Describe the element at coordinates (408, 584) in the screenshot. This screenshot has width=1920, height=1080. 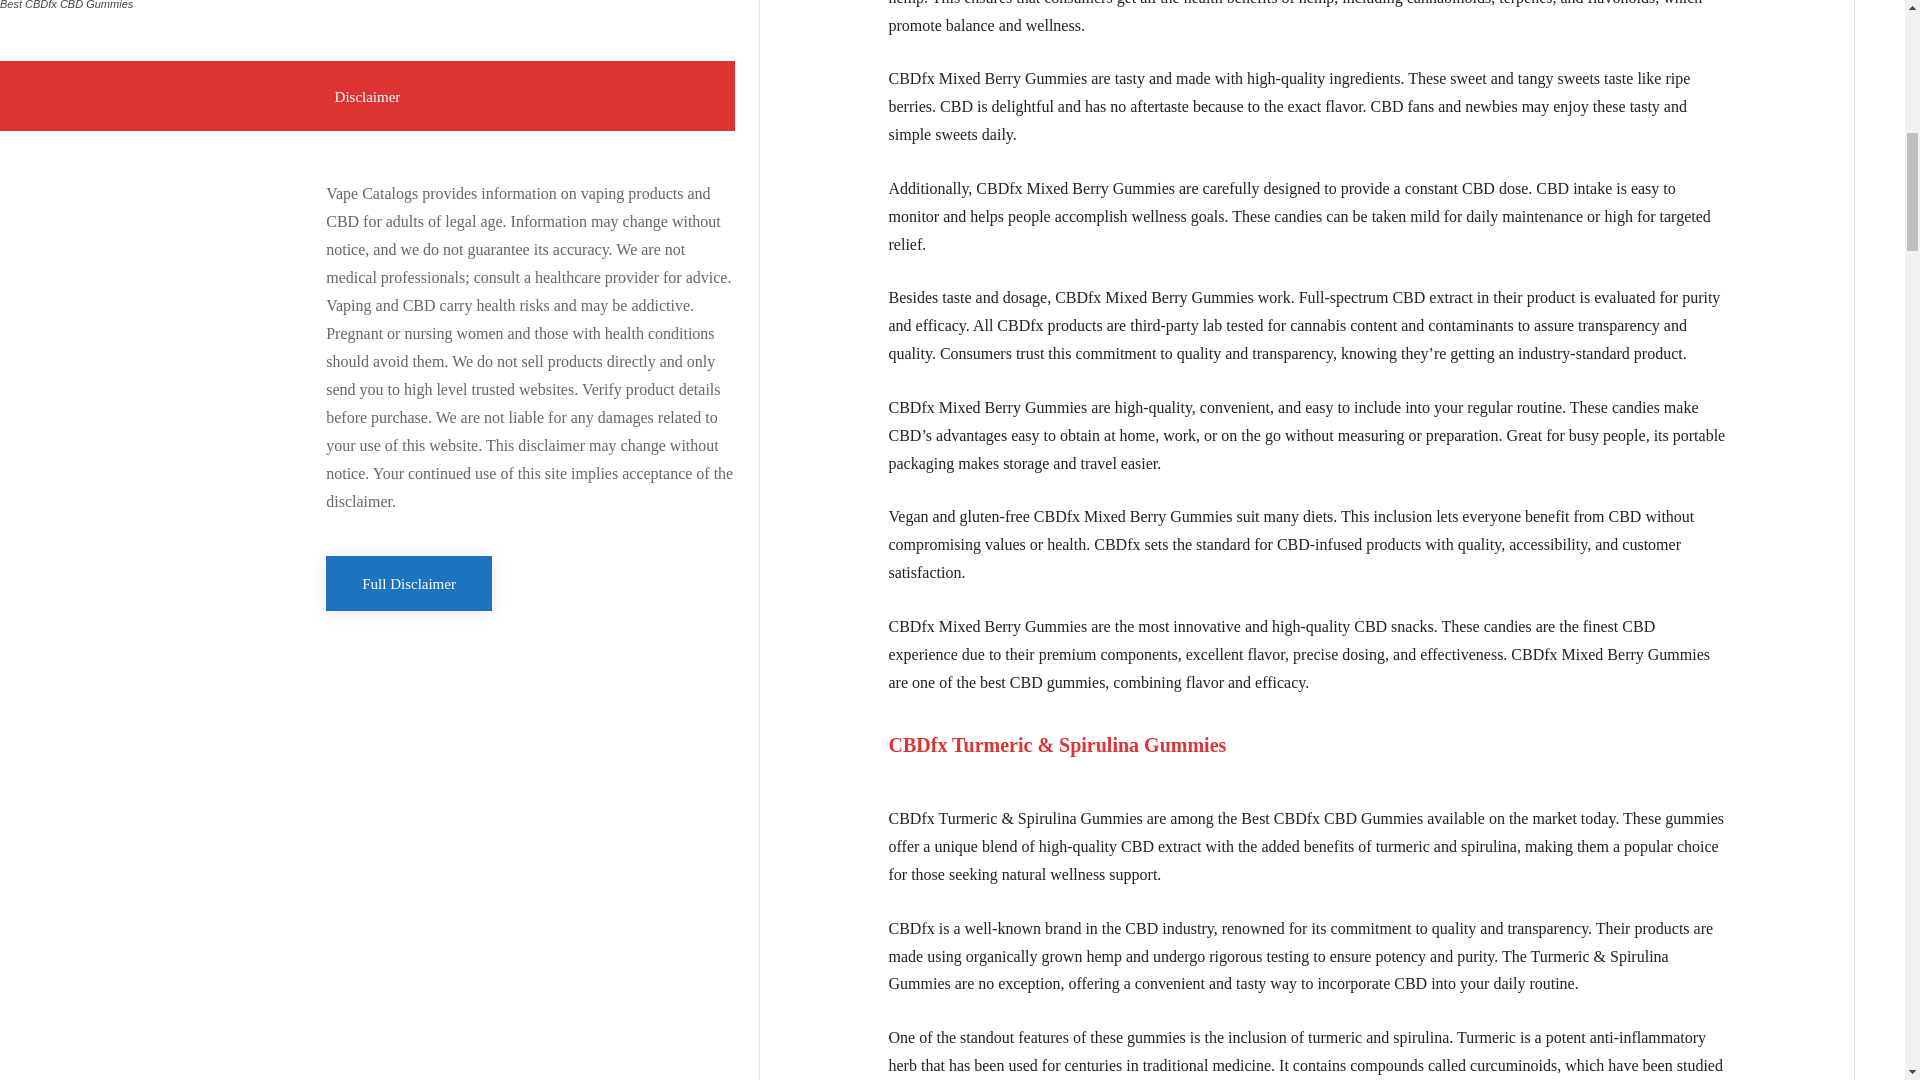
I see `Full Disclaimer` at that location.